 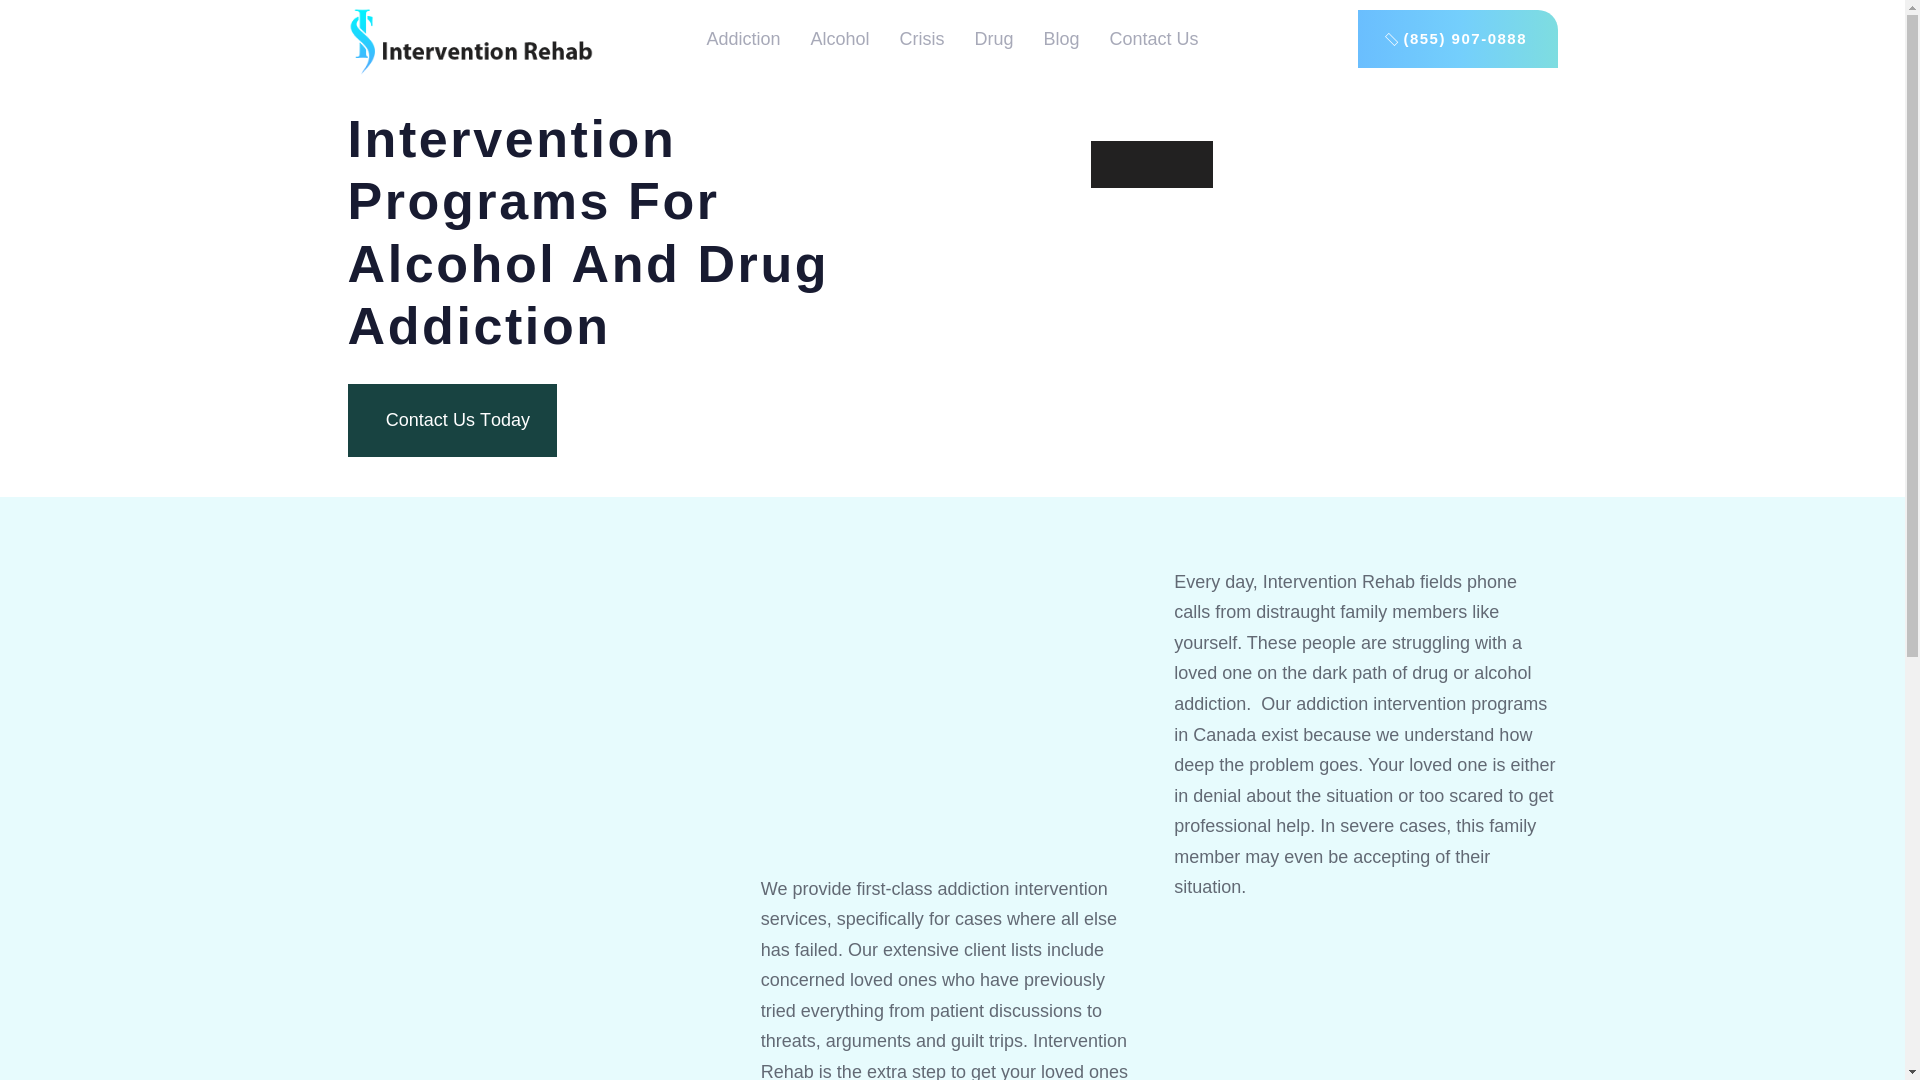 I want to click on Crisis, so click(x=922, y=38).